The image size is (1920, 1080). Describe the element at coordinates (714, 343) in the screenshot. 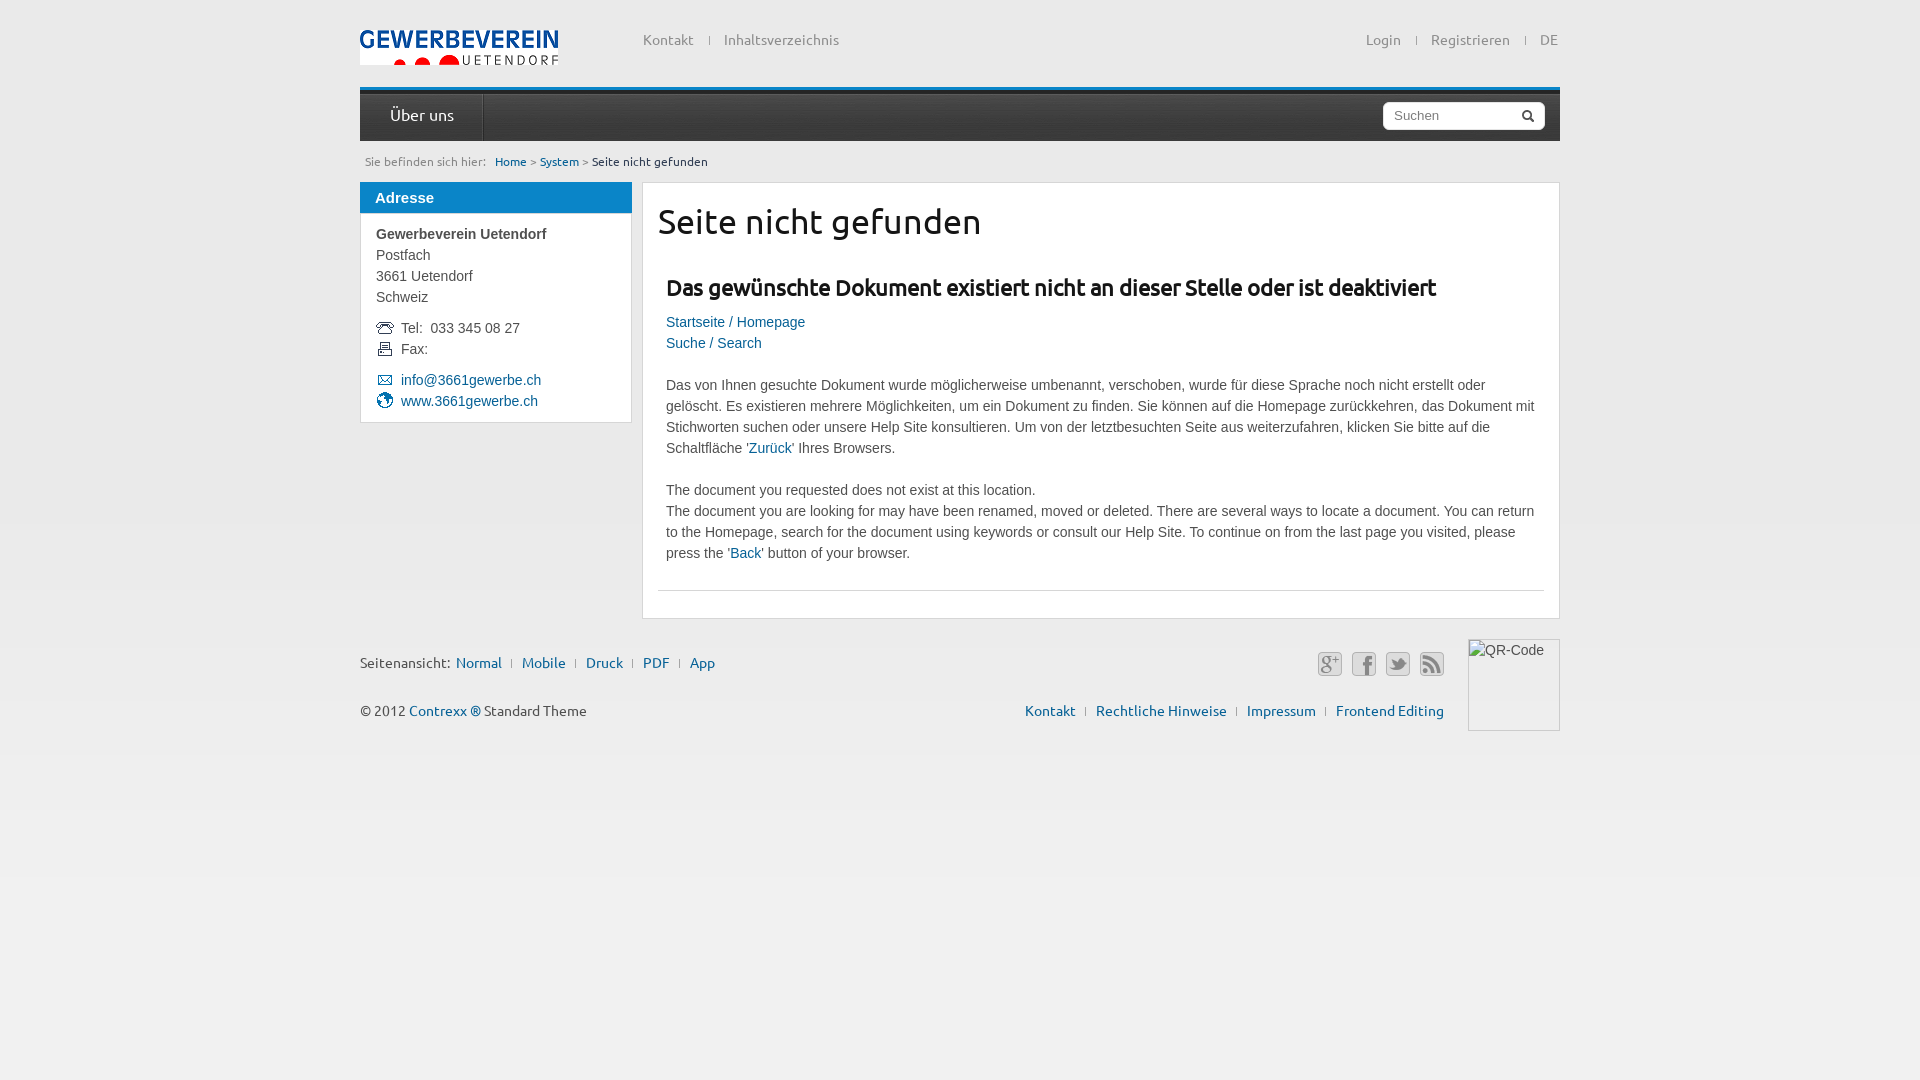

I see `Suche / Search` at that location.